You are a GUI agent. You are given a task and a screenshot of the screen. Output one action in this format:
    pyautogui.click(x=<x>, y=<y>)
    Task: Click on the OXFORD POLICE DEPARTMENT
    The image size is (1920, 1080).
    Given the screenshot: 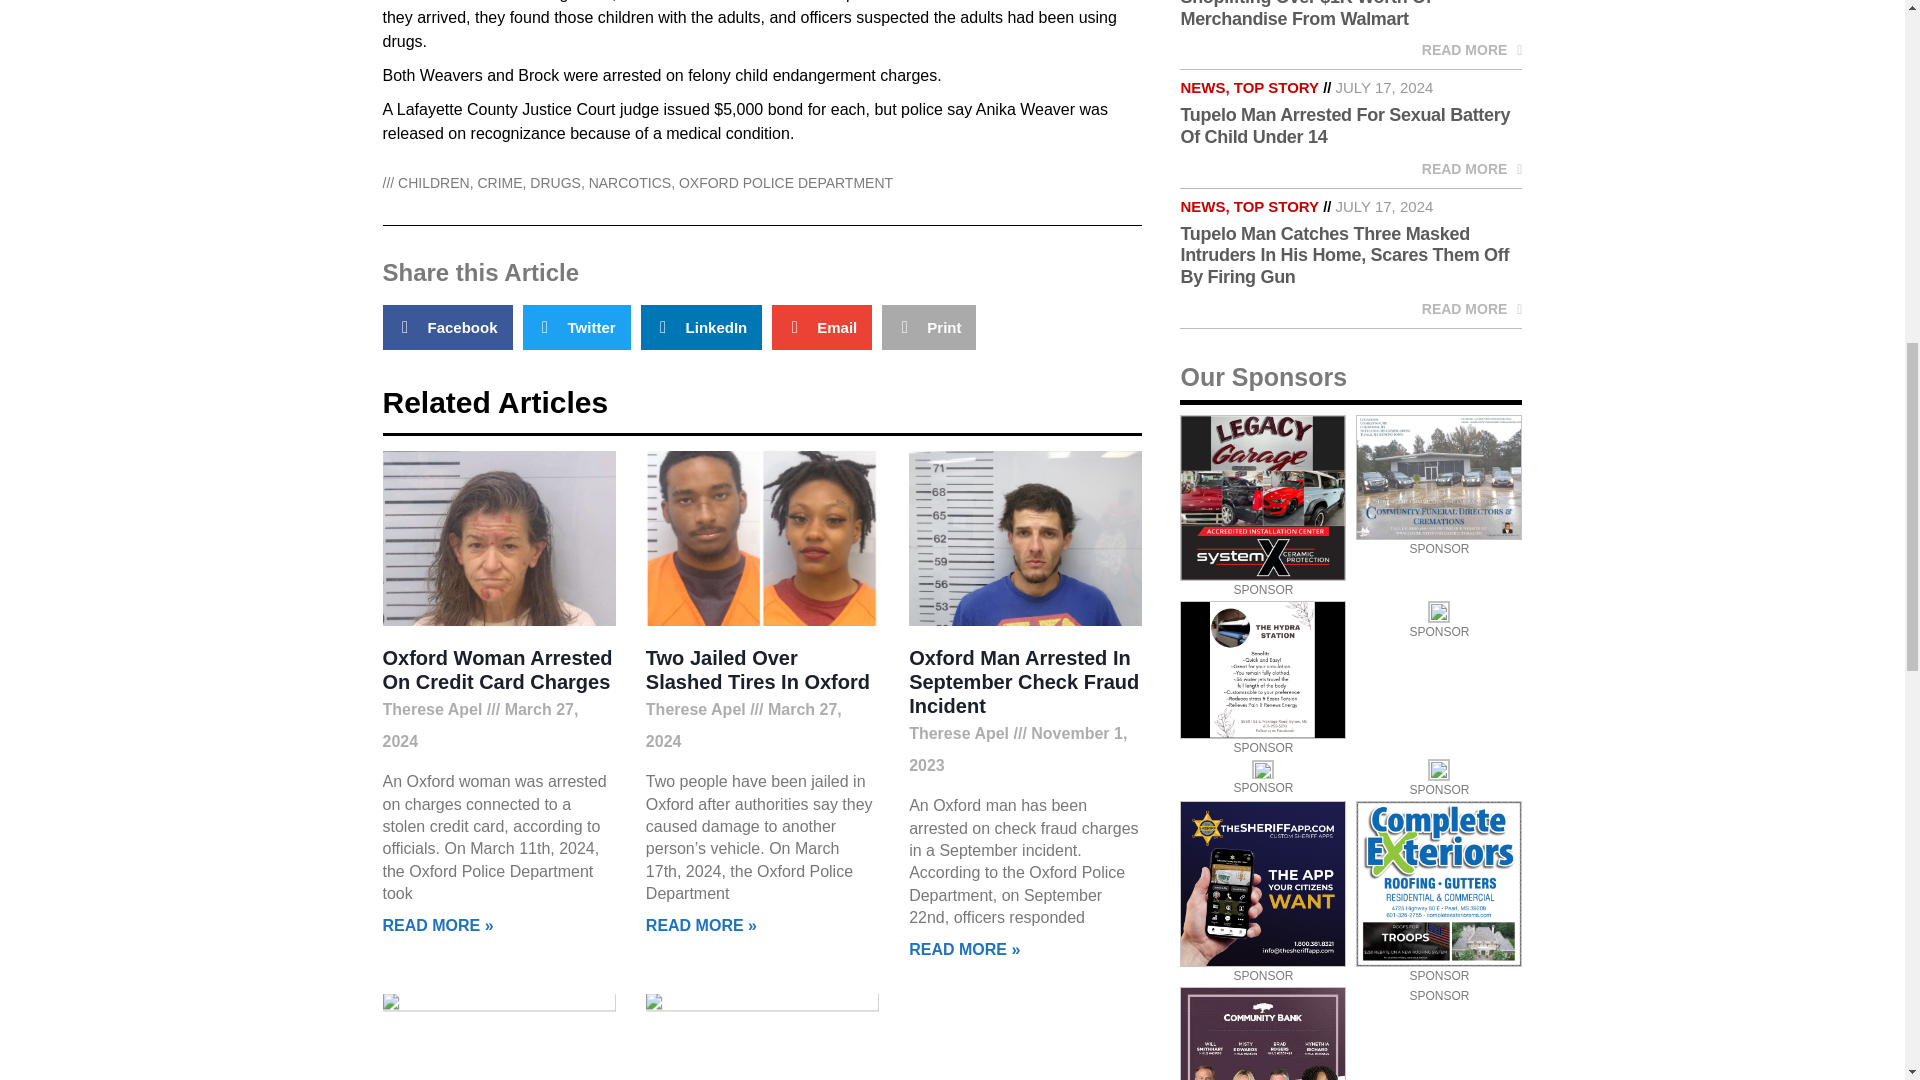 What is the action you would take?
    pyautogui.click(x=786, y=182)
    